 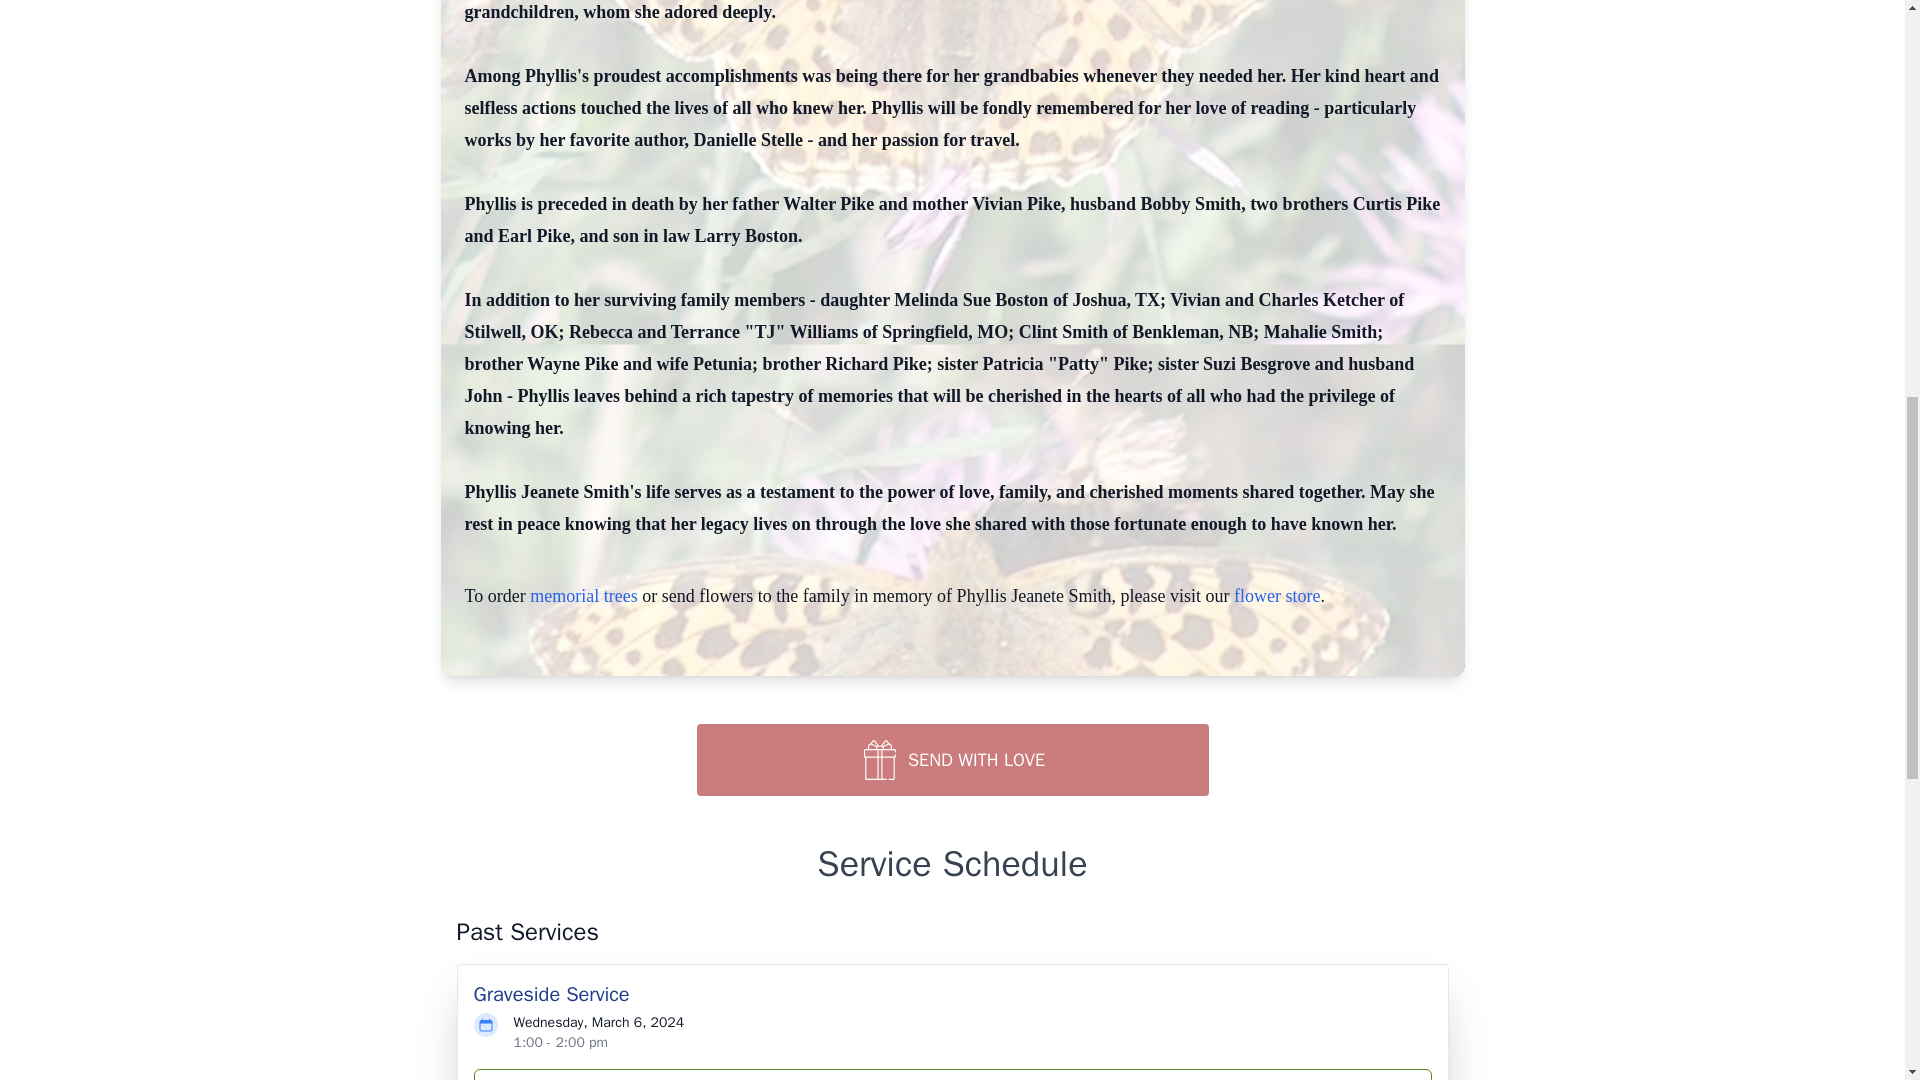 What do you see at coordinates (953, 1074) in the screenshot?
I see `Plant Trees` at bounding box center [953, 1074].